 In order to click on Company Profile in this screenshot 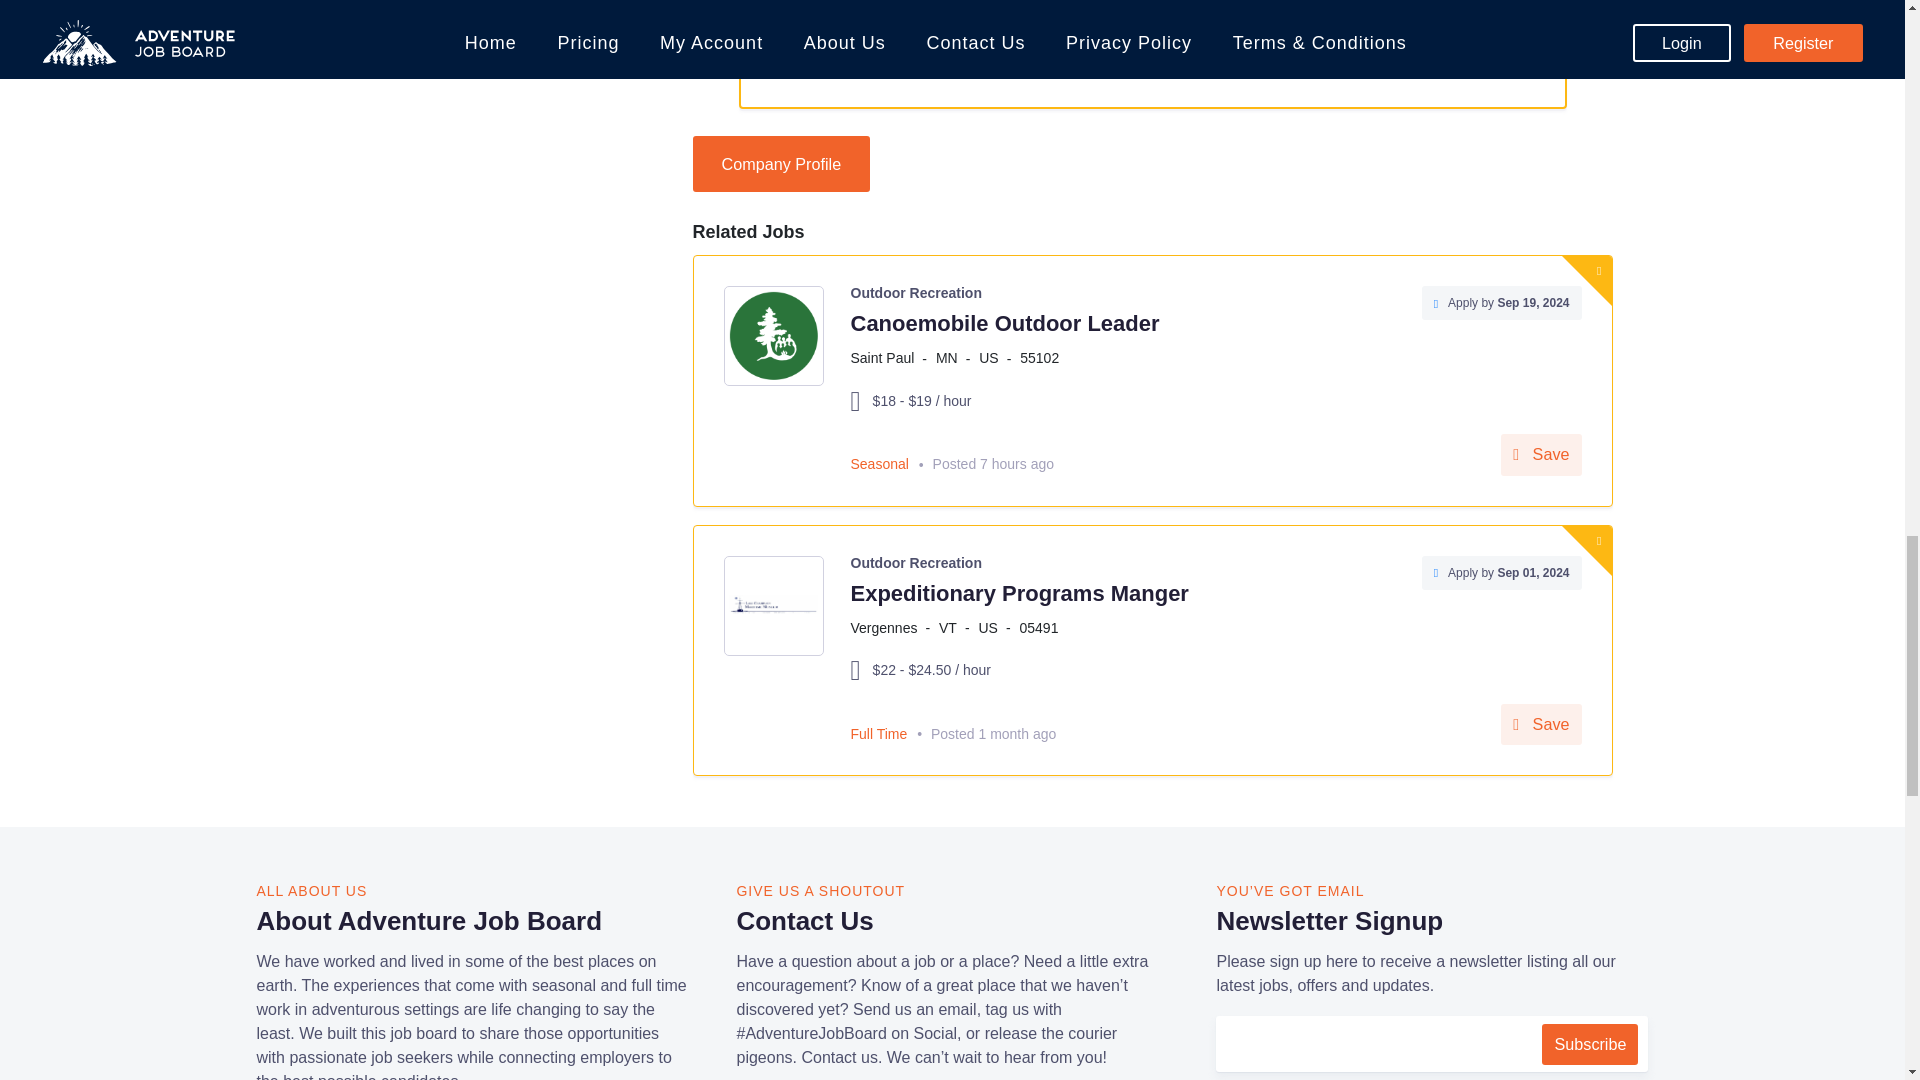, I will do `click(780, 164)`.